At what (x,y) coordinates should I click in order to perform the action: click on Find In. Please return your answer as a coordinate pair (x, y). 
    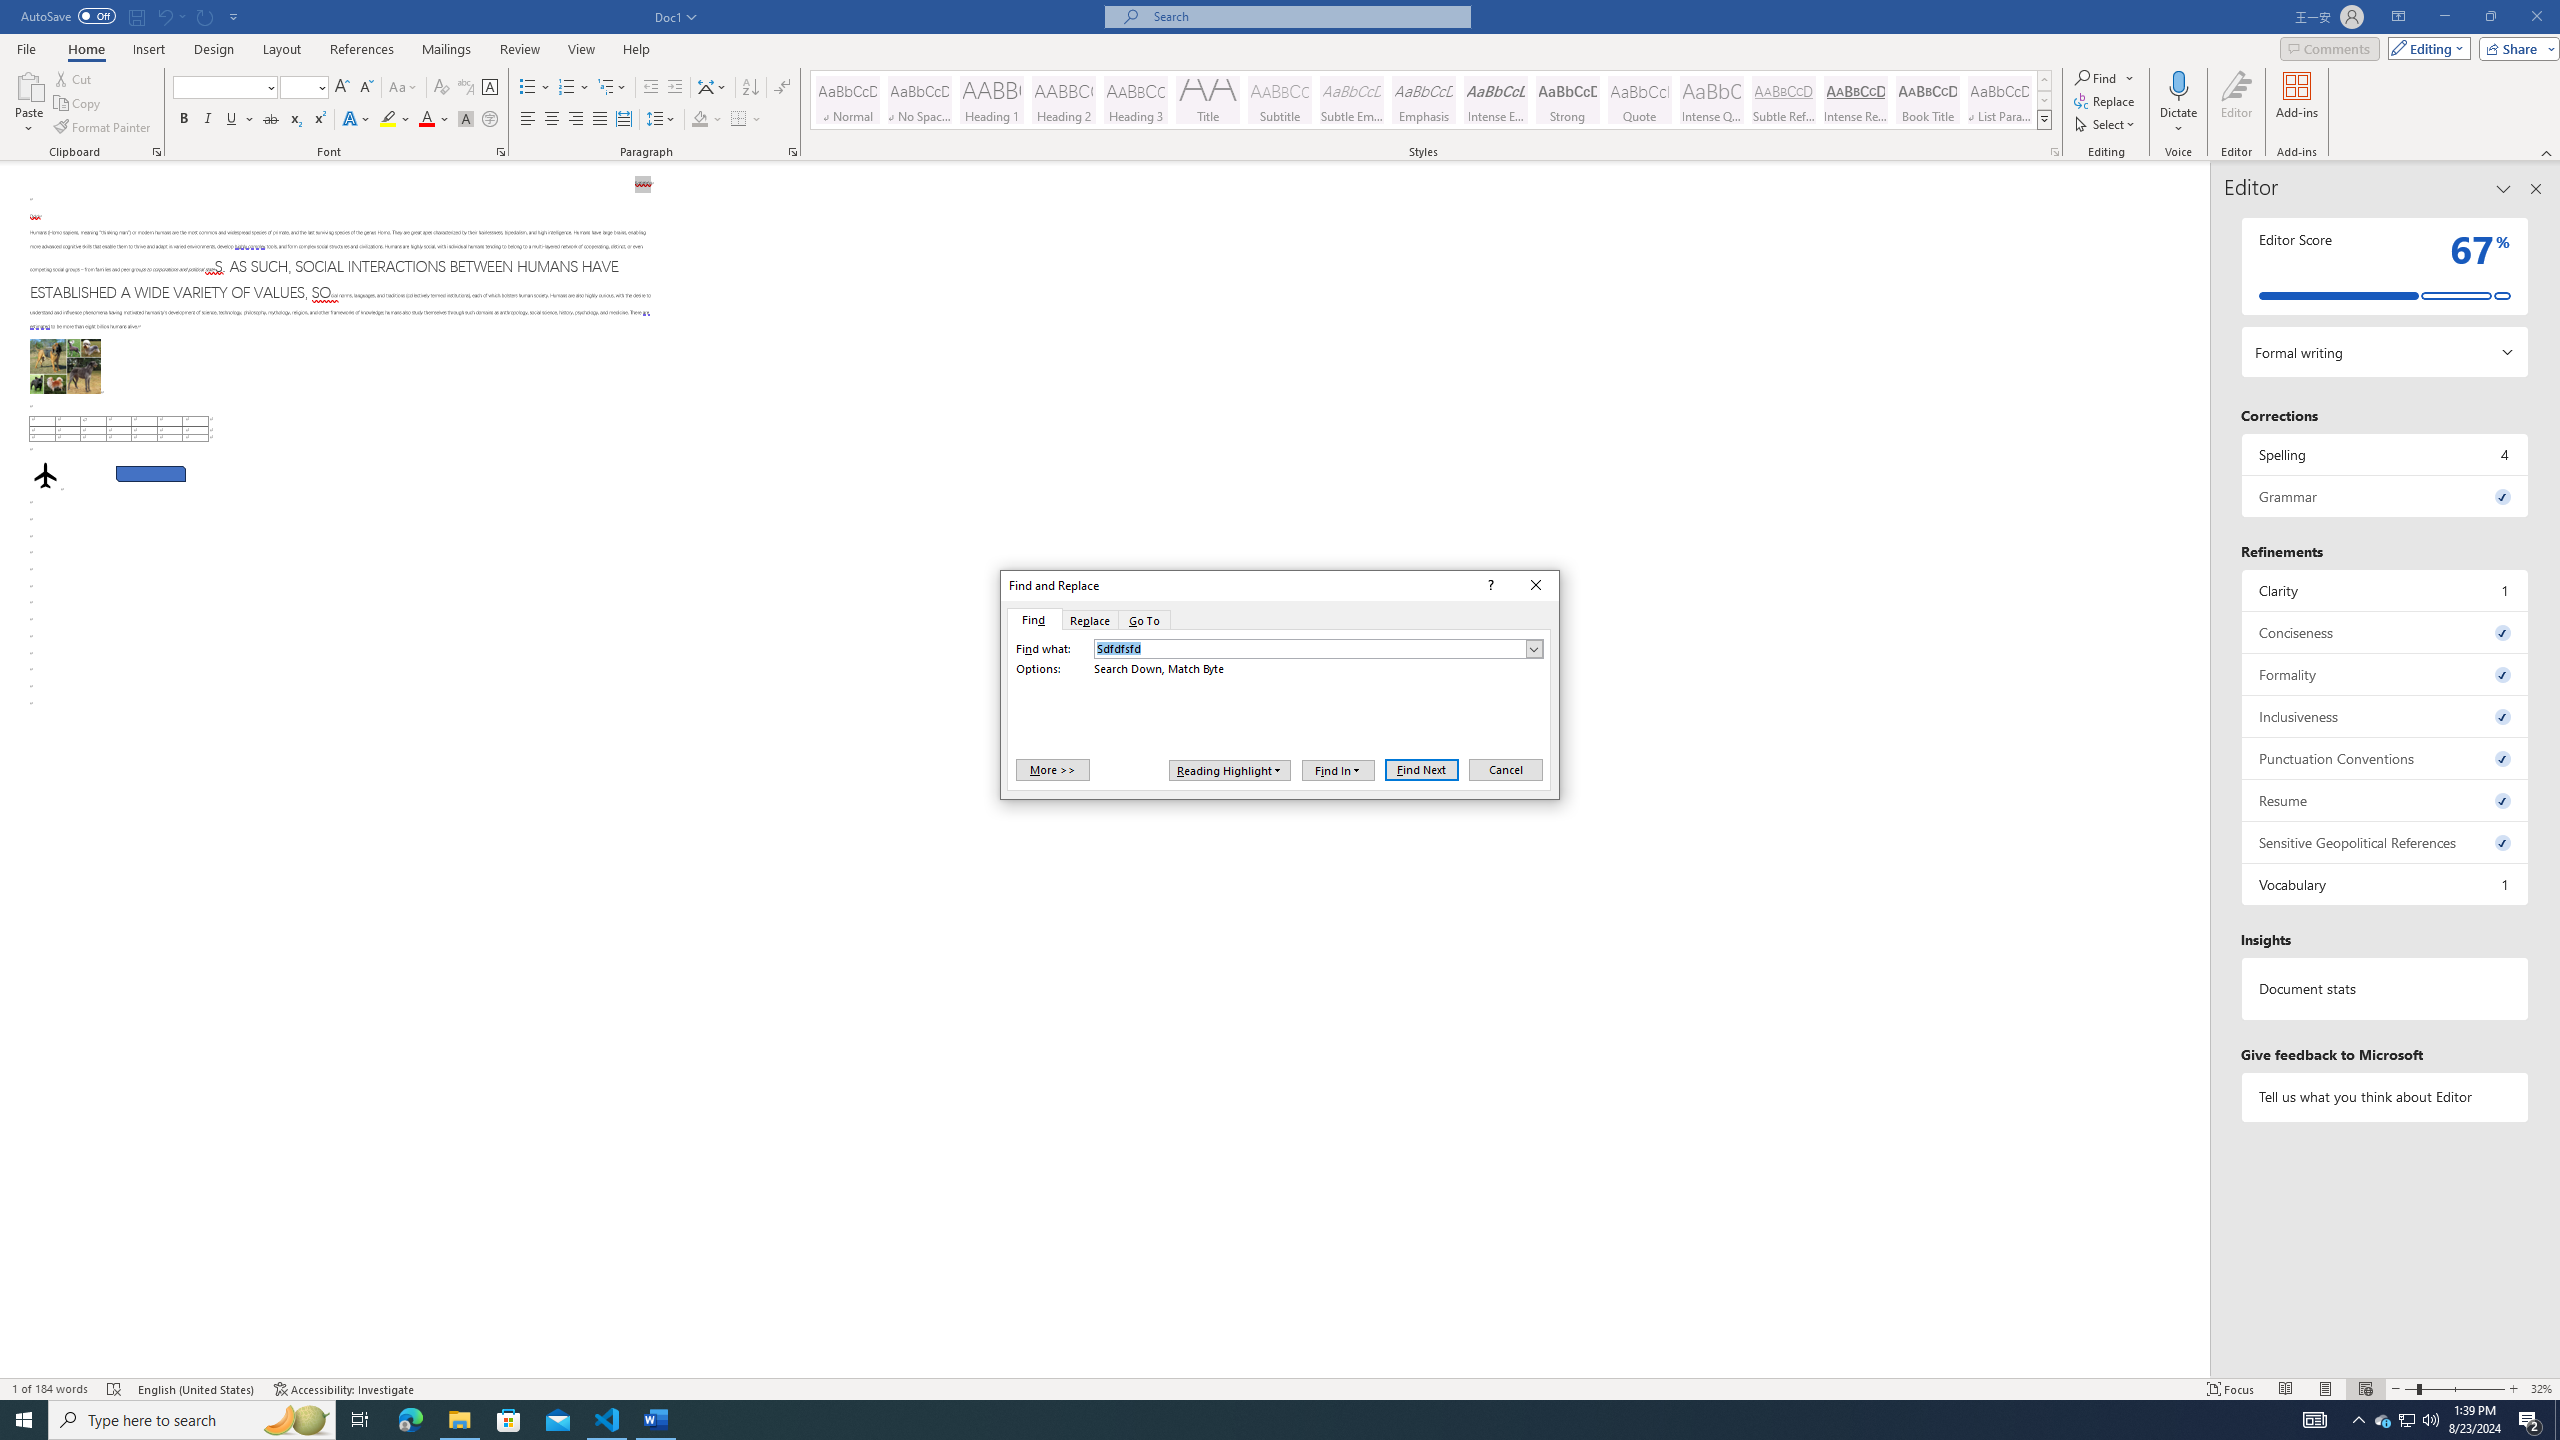
    Looking at the image, I should click on (1338, 770).